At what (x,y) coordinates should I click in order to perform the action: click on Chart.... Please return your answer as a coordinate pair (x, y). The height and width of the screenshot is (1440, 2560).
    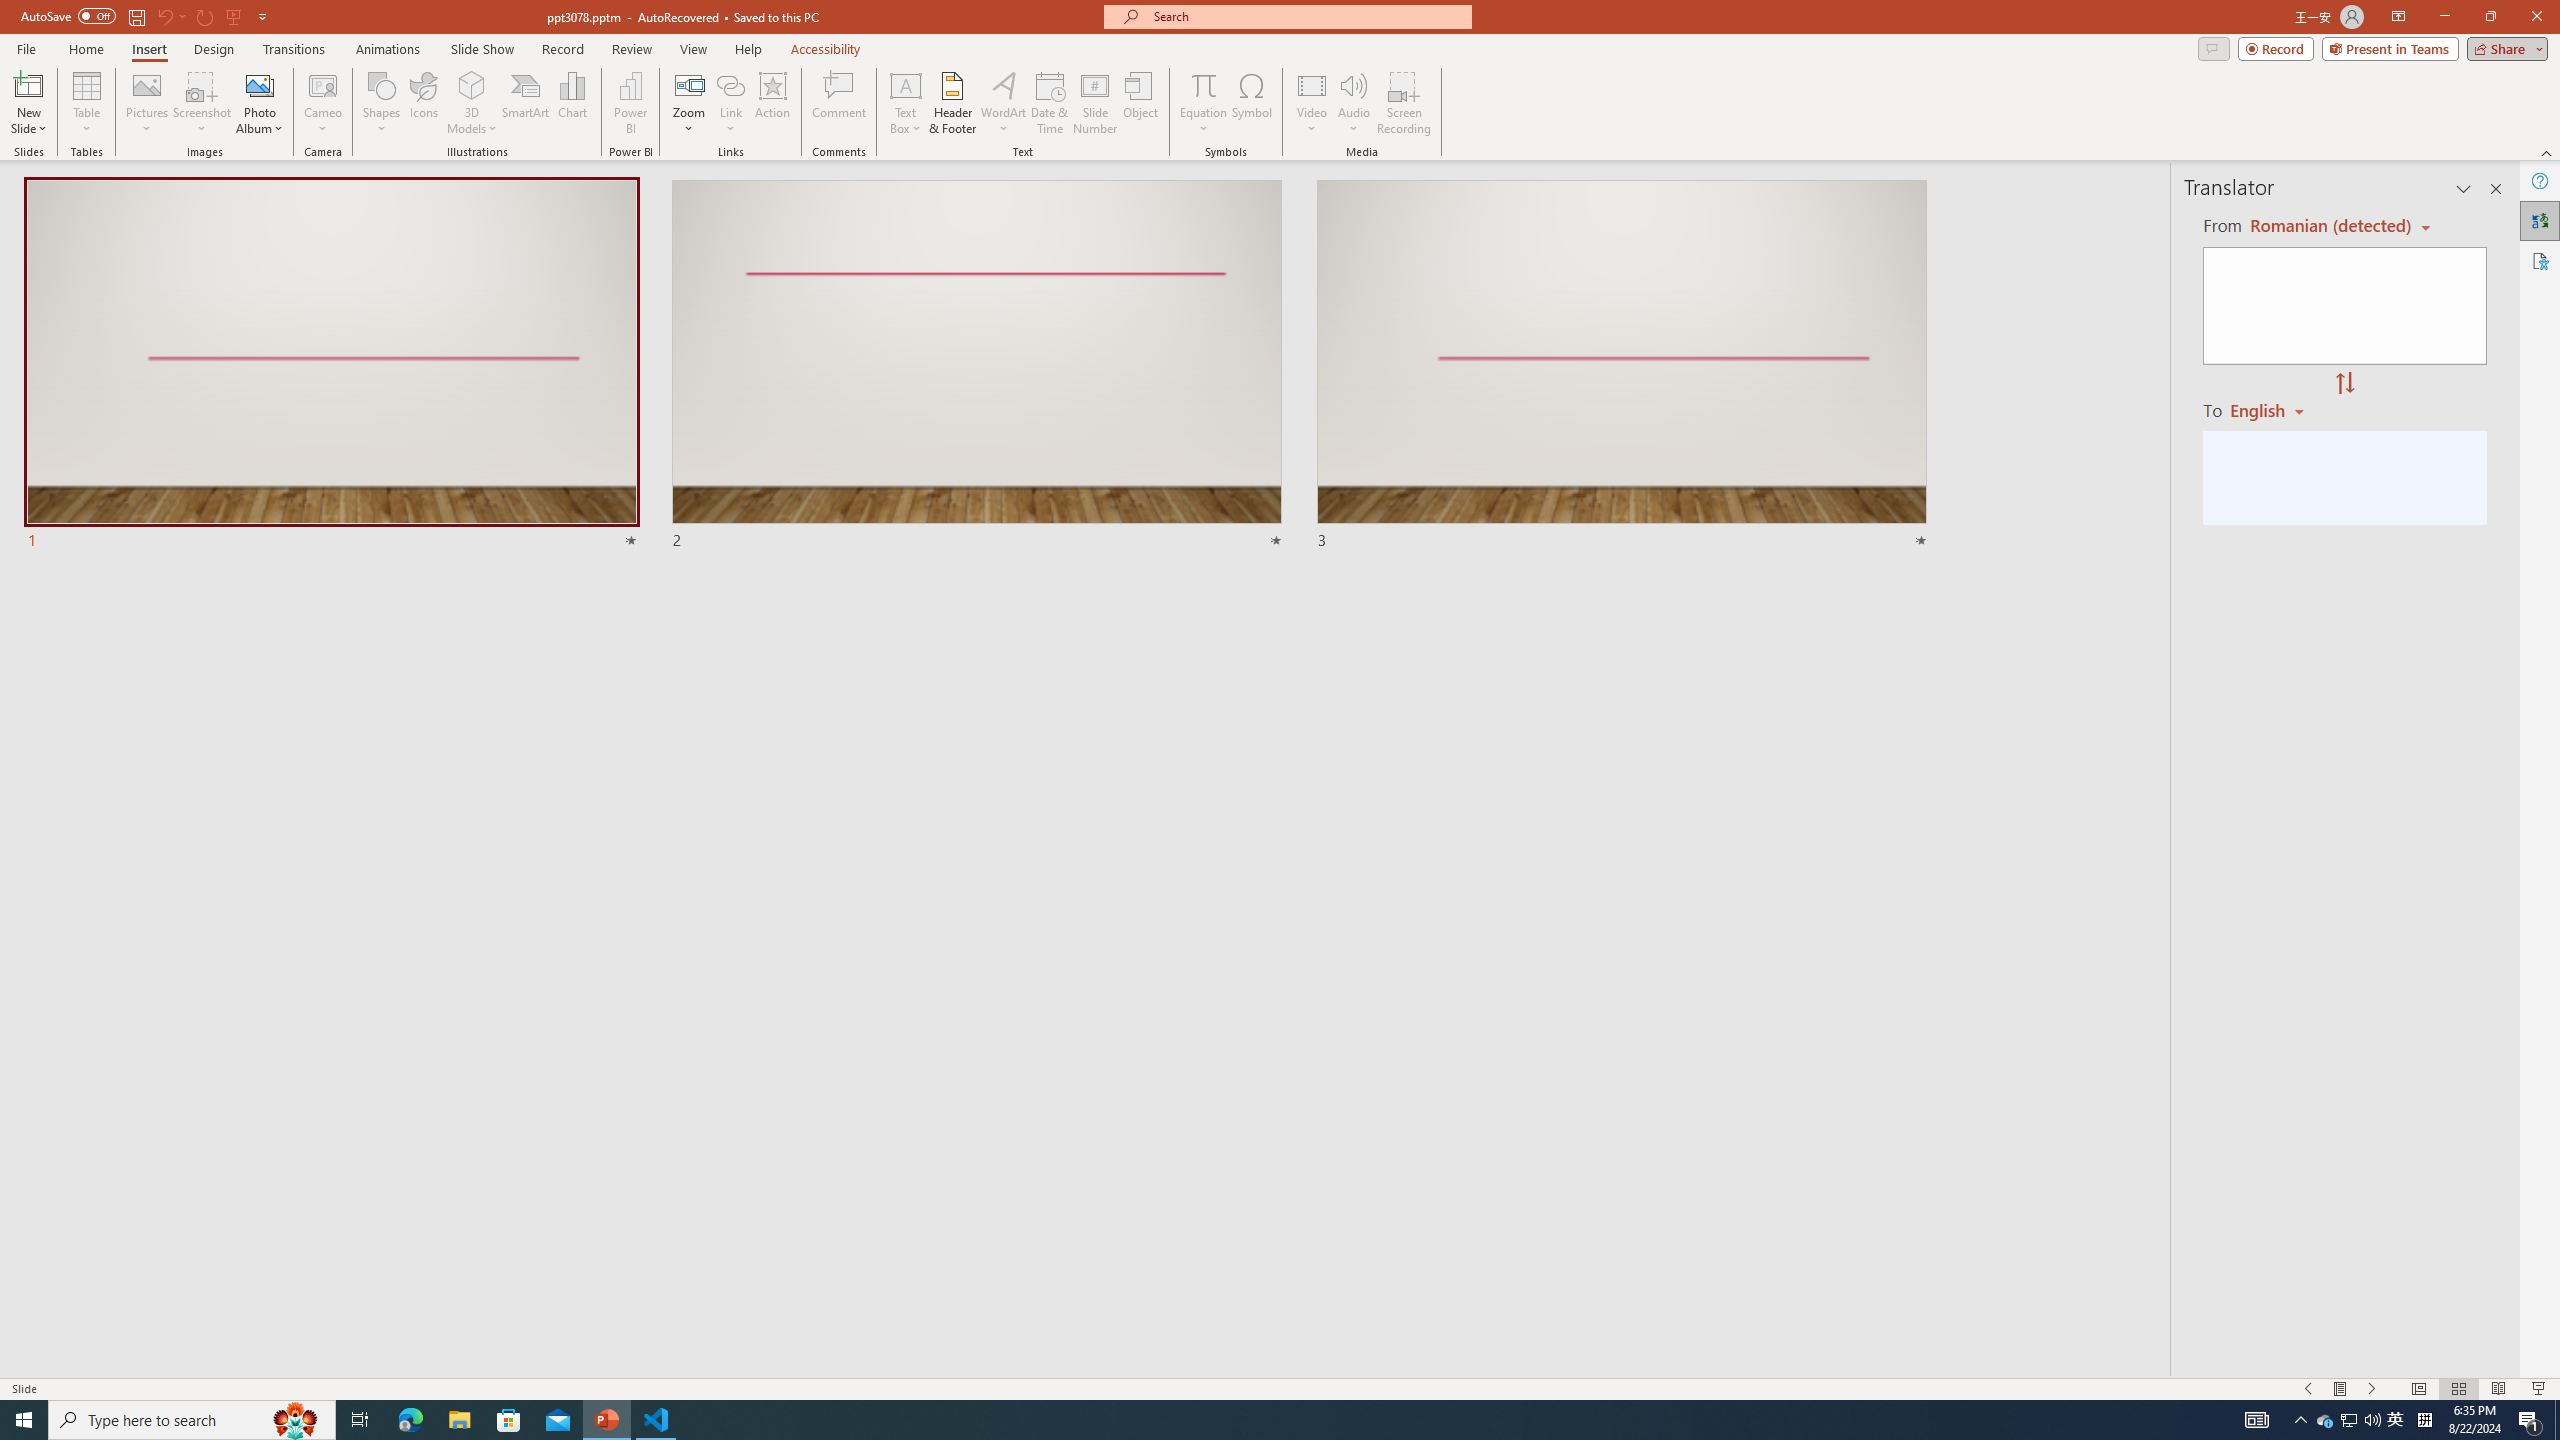
    Looking at the image, I should click on (572, 103).